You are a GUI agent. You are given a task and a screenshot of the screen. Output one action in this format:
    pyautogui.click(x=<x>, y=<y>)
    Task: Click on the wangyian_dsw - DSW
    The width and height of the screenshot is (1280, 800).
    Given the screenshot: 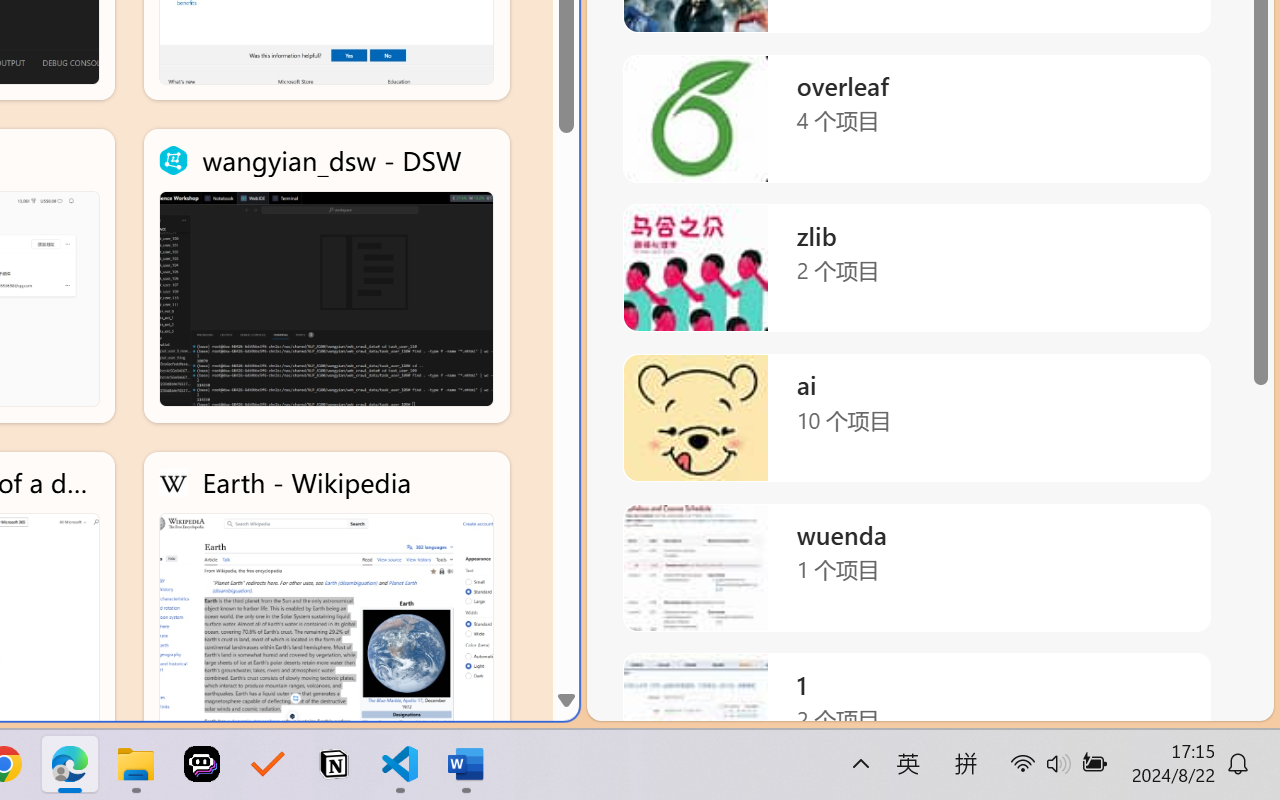 What is the action you would take?
    pyautogui.click(x=326, y=276)
    